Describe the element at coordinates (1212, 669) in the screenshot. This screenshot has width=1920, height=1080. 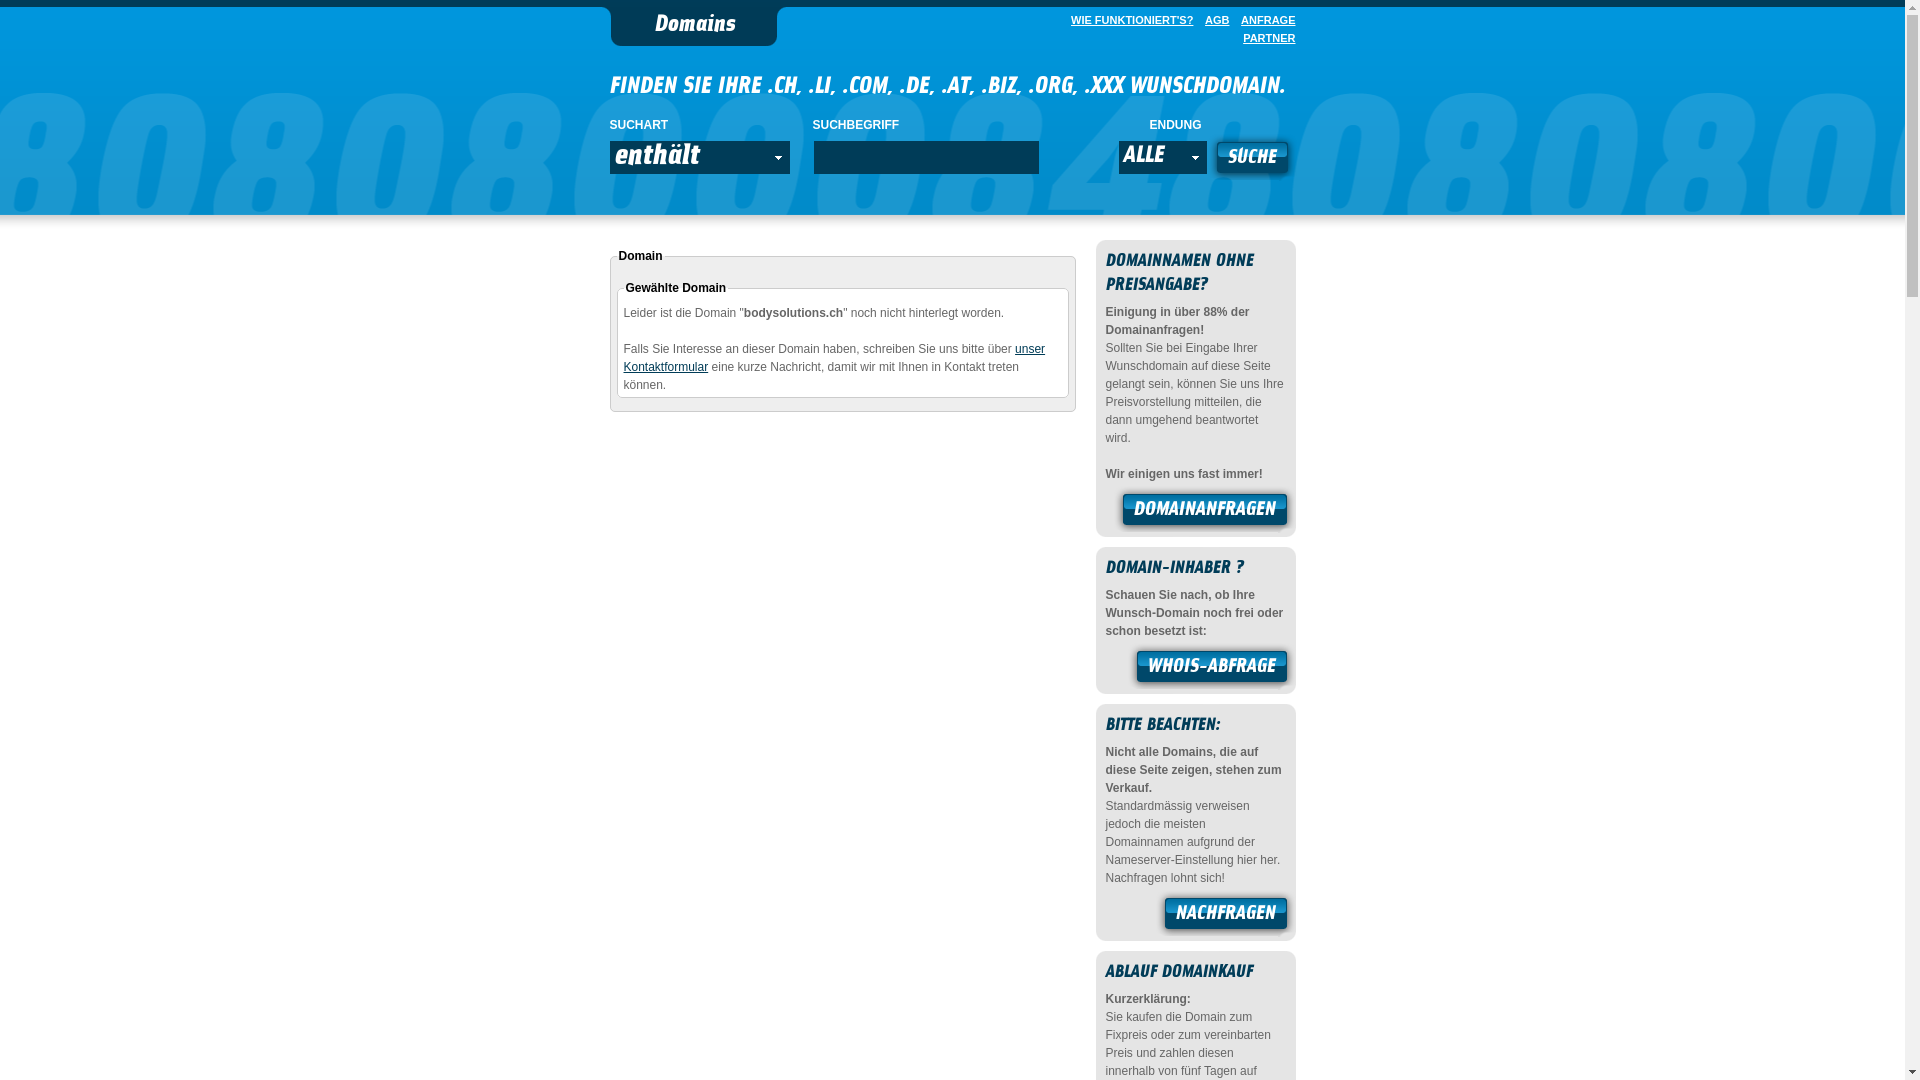
I see `WHOIS-ABFRAGE` at that location.